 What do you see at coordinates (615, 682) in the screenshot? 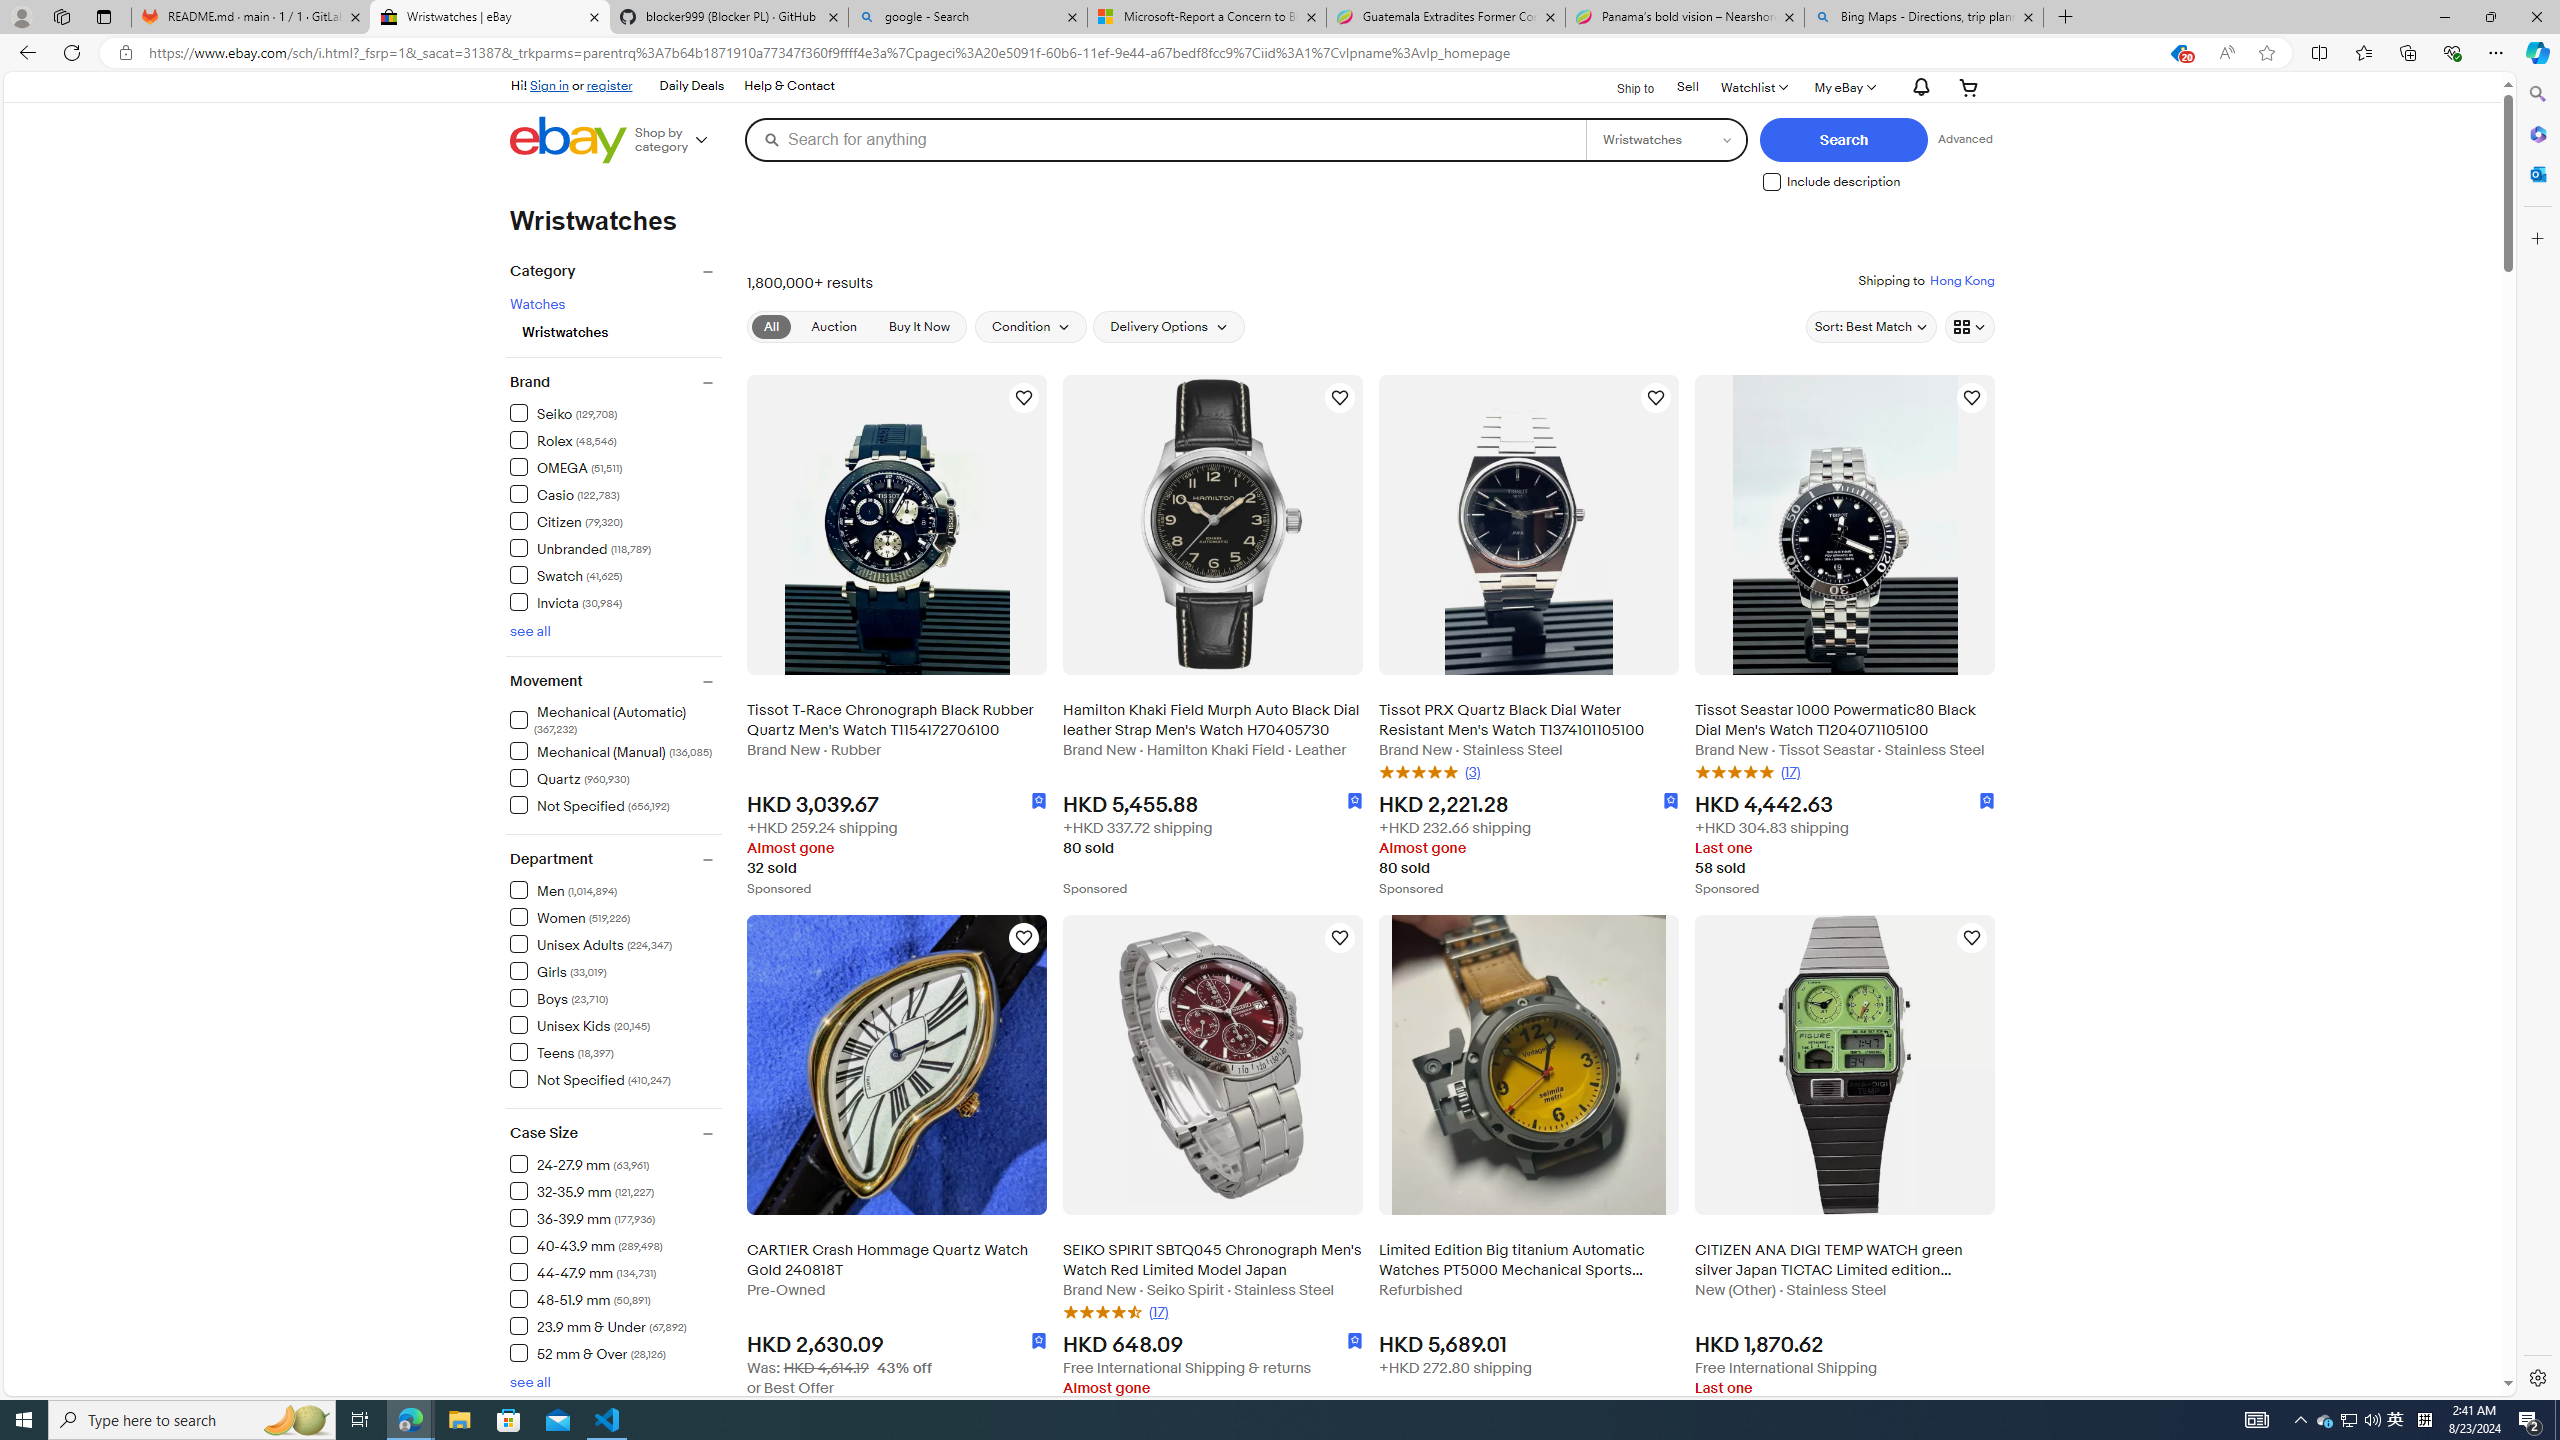
I see `Movement` at bounding box center [615, 682].